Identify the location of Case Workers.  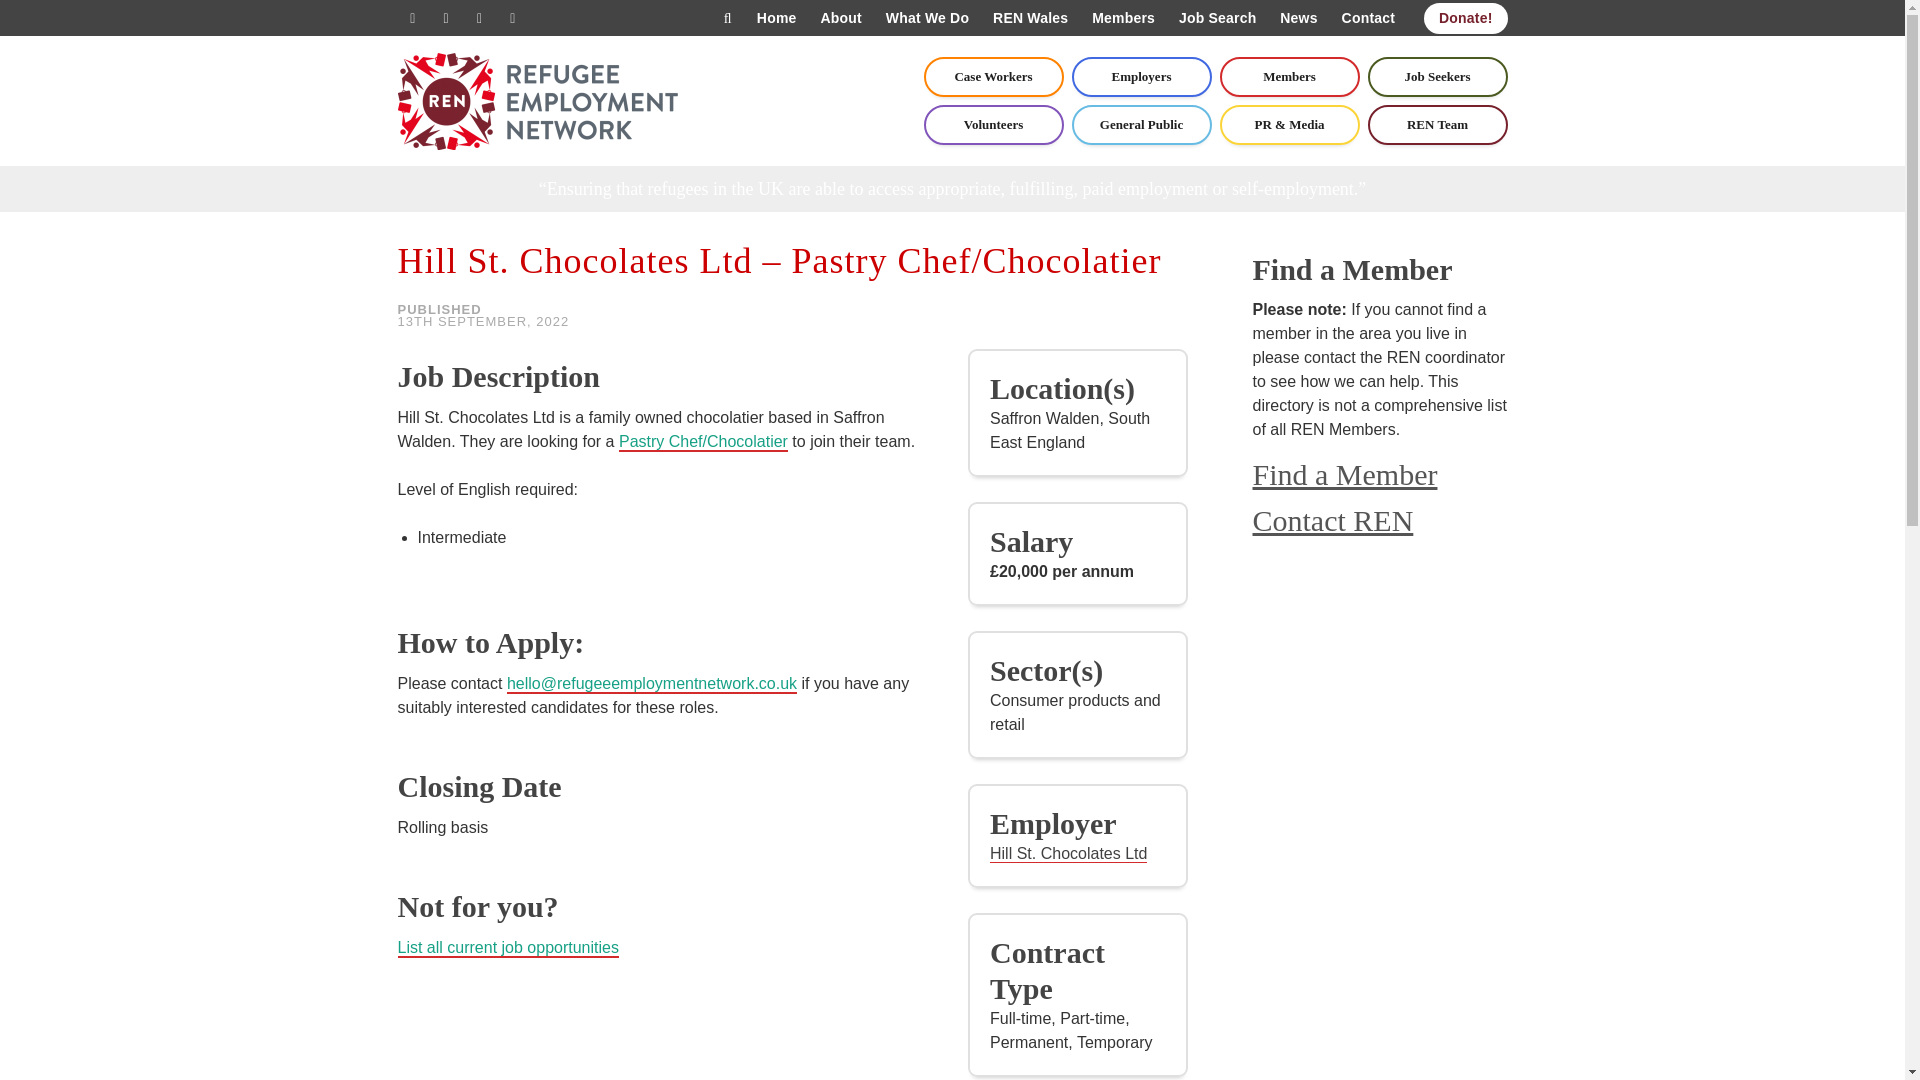
(993, 77).